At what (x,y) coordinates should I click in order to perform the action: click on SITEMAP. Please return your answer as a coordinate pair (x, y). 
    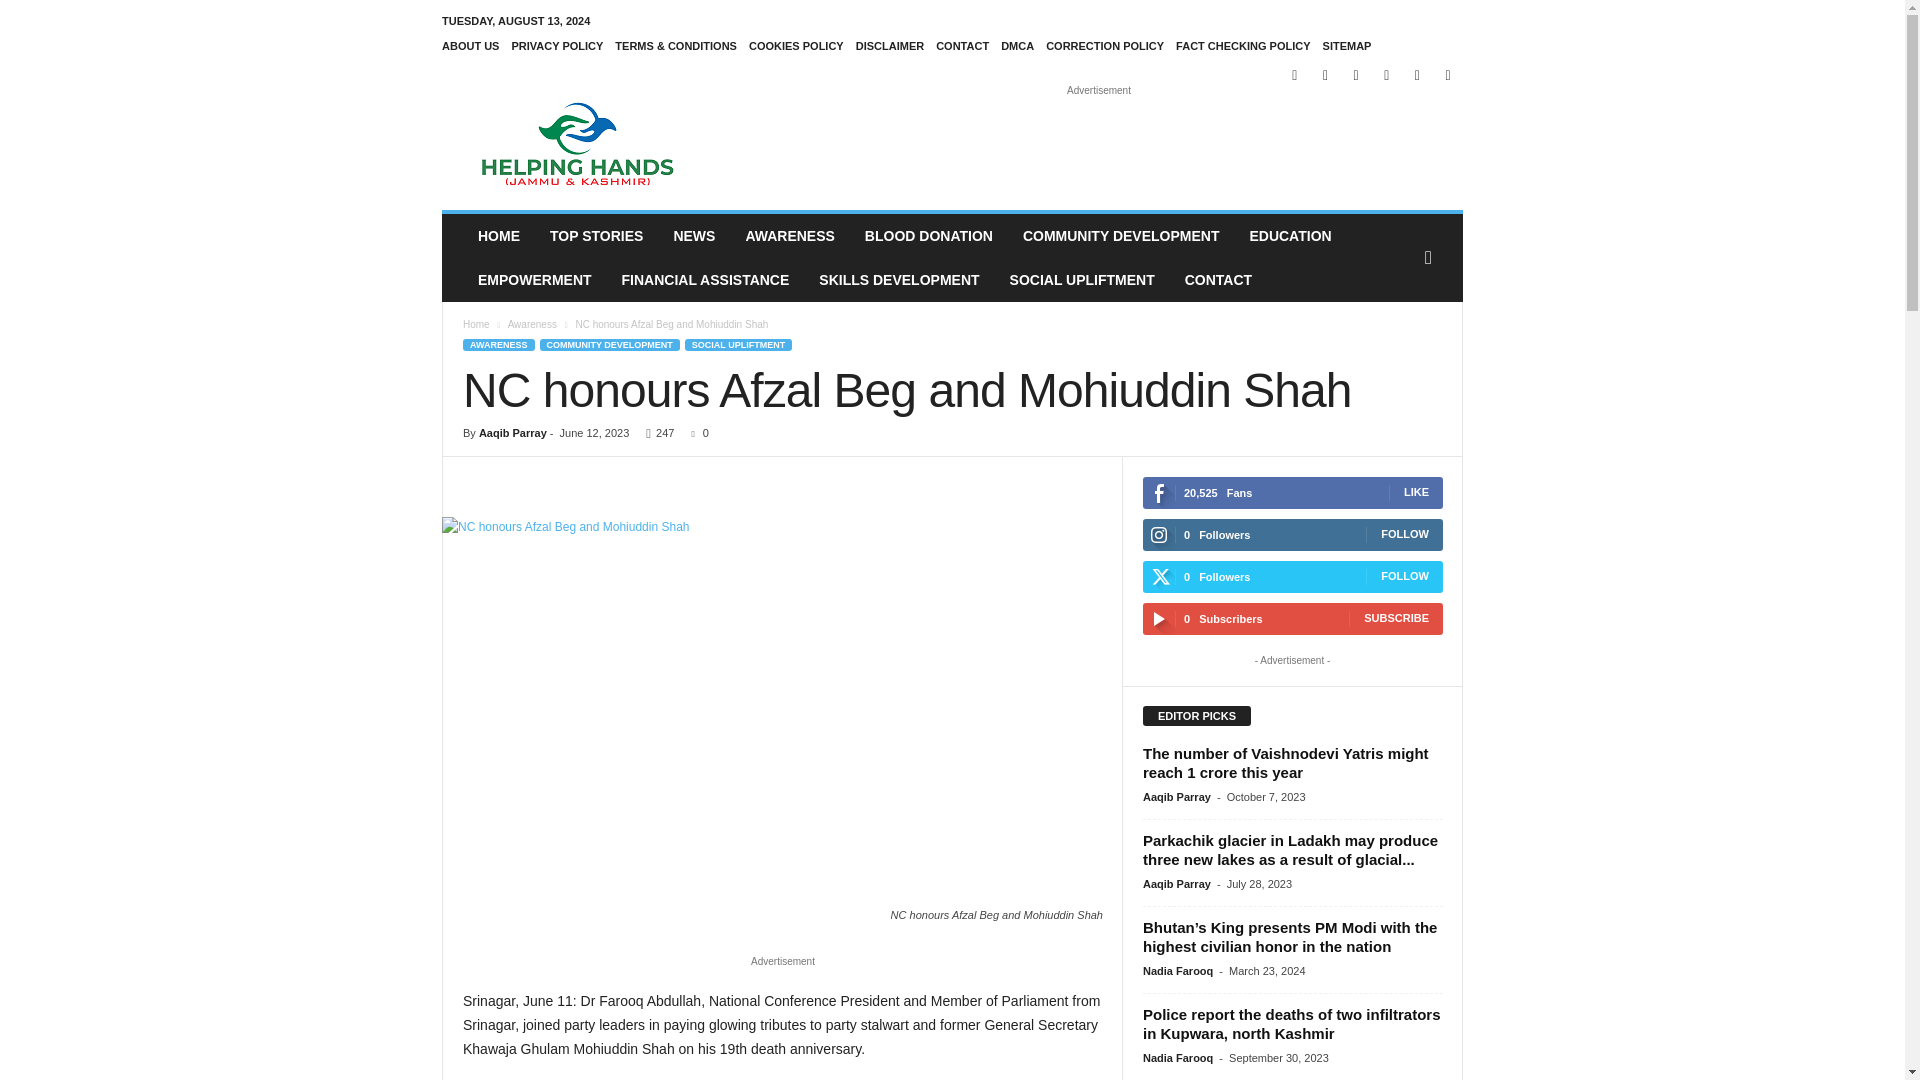
    Looking at the image, I should click on (1347, 45).